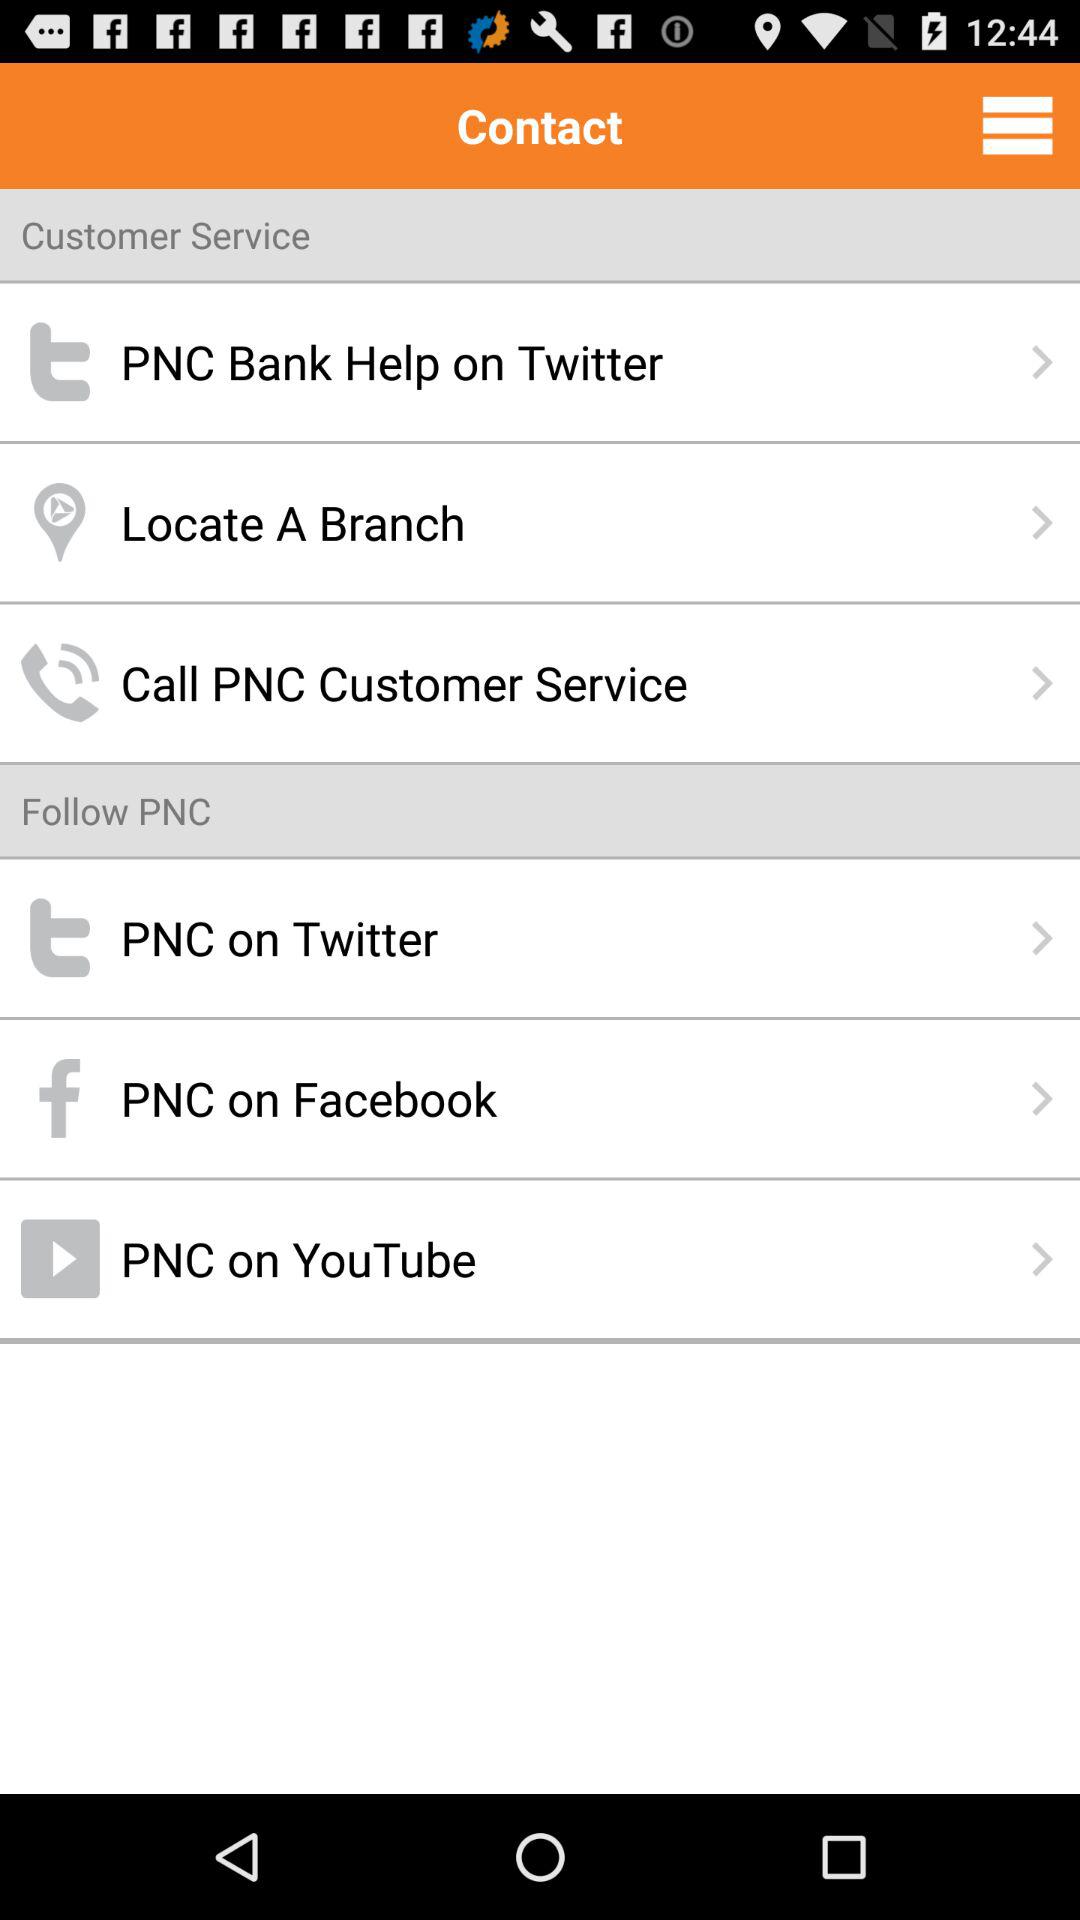  What do you see at coordinates (540, 682) in the screenshot?
I see `flip until the call pnc customer` at bounding box center [540, 682].